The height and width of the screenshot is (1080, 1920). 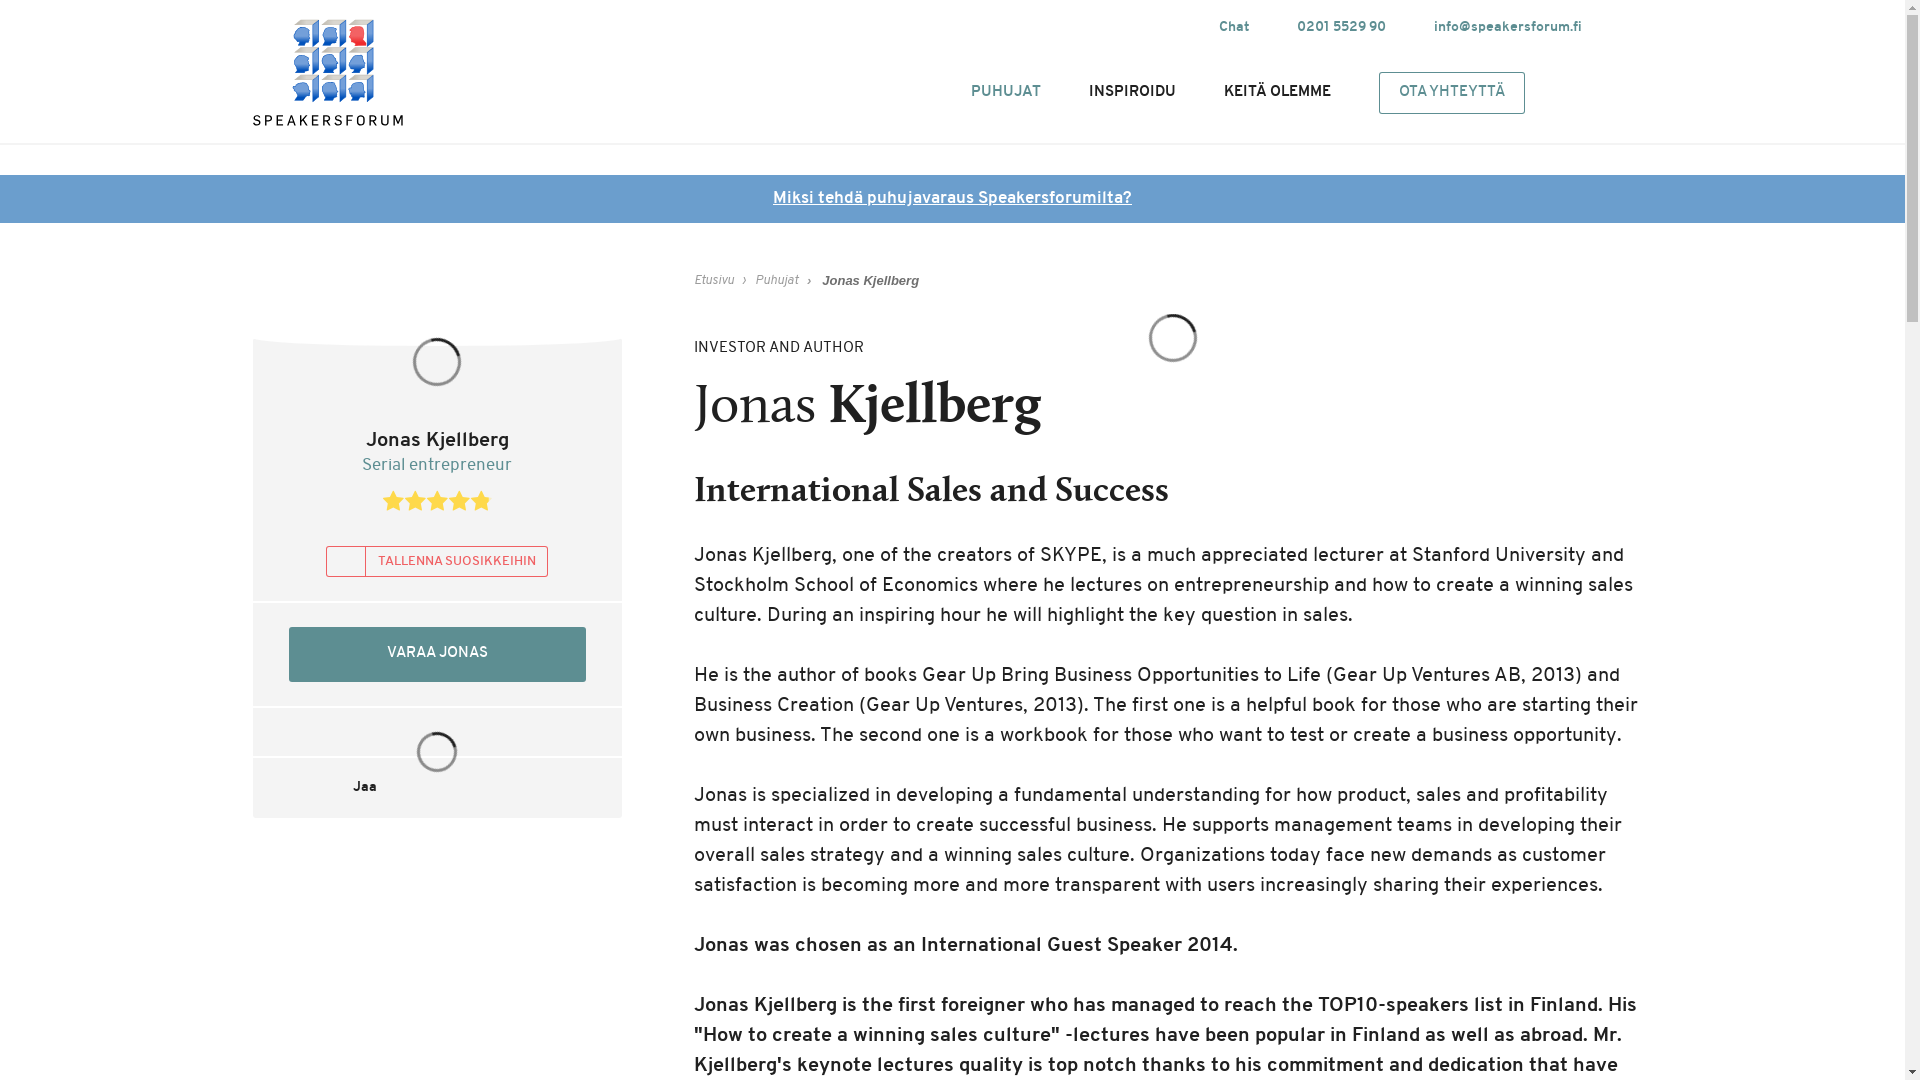 What do you see at coordinates (1130, 92) in the screenshot?
I see `INSPIROIDU` at bounding box center [1130, 92].